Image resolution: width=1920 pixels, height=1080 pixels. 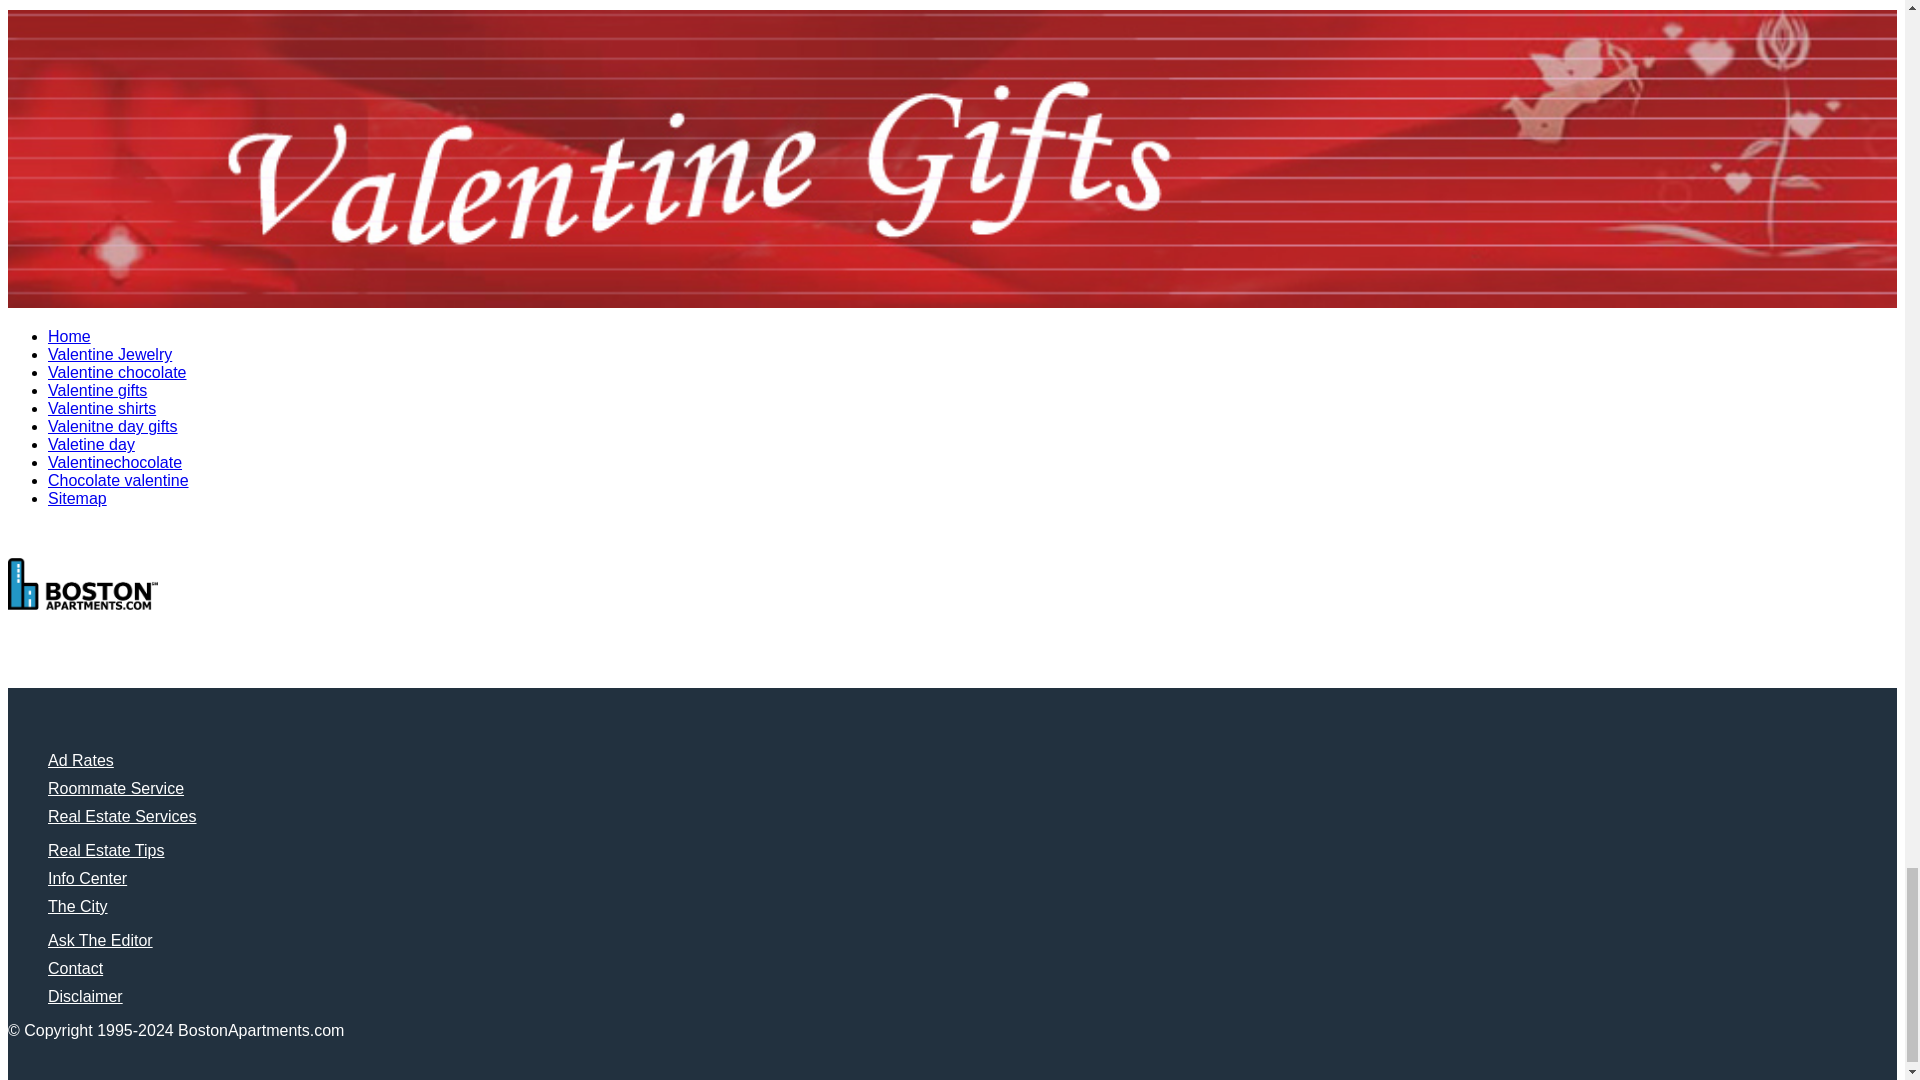 What do you see at coordinates (110, 354) in the screenshot?
I see `Valentine Jewelry` at bounding box center [110, 354].